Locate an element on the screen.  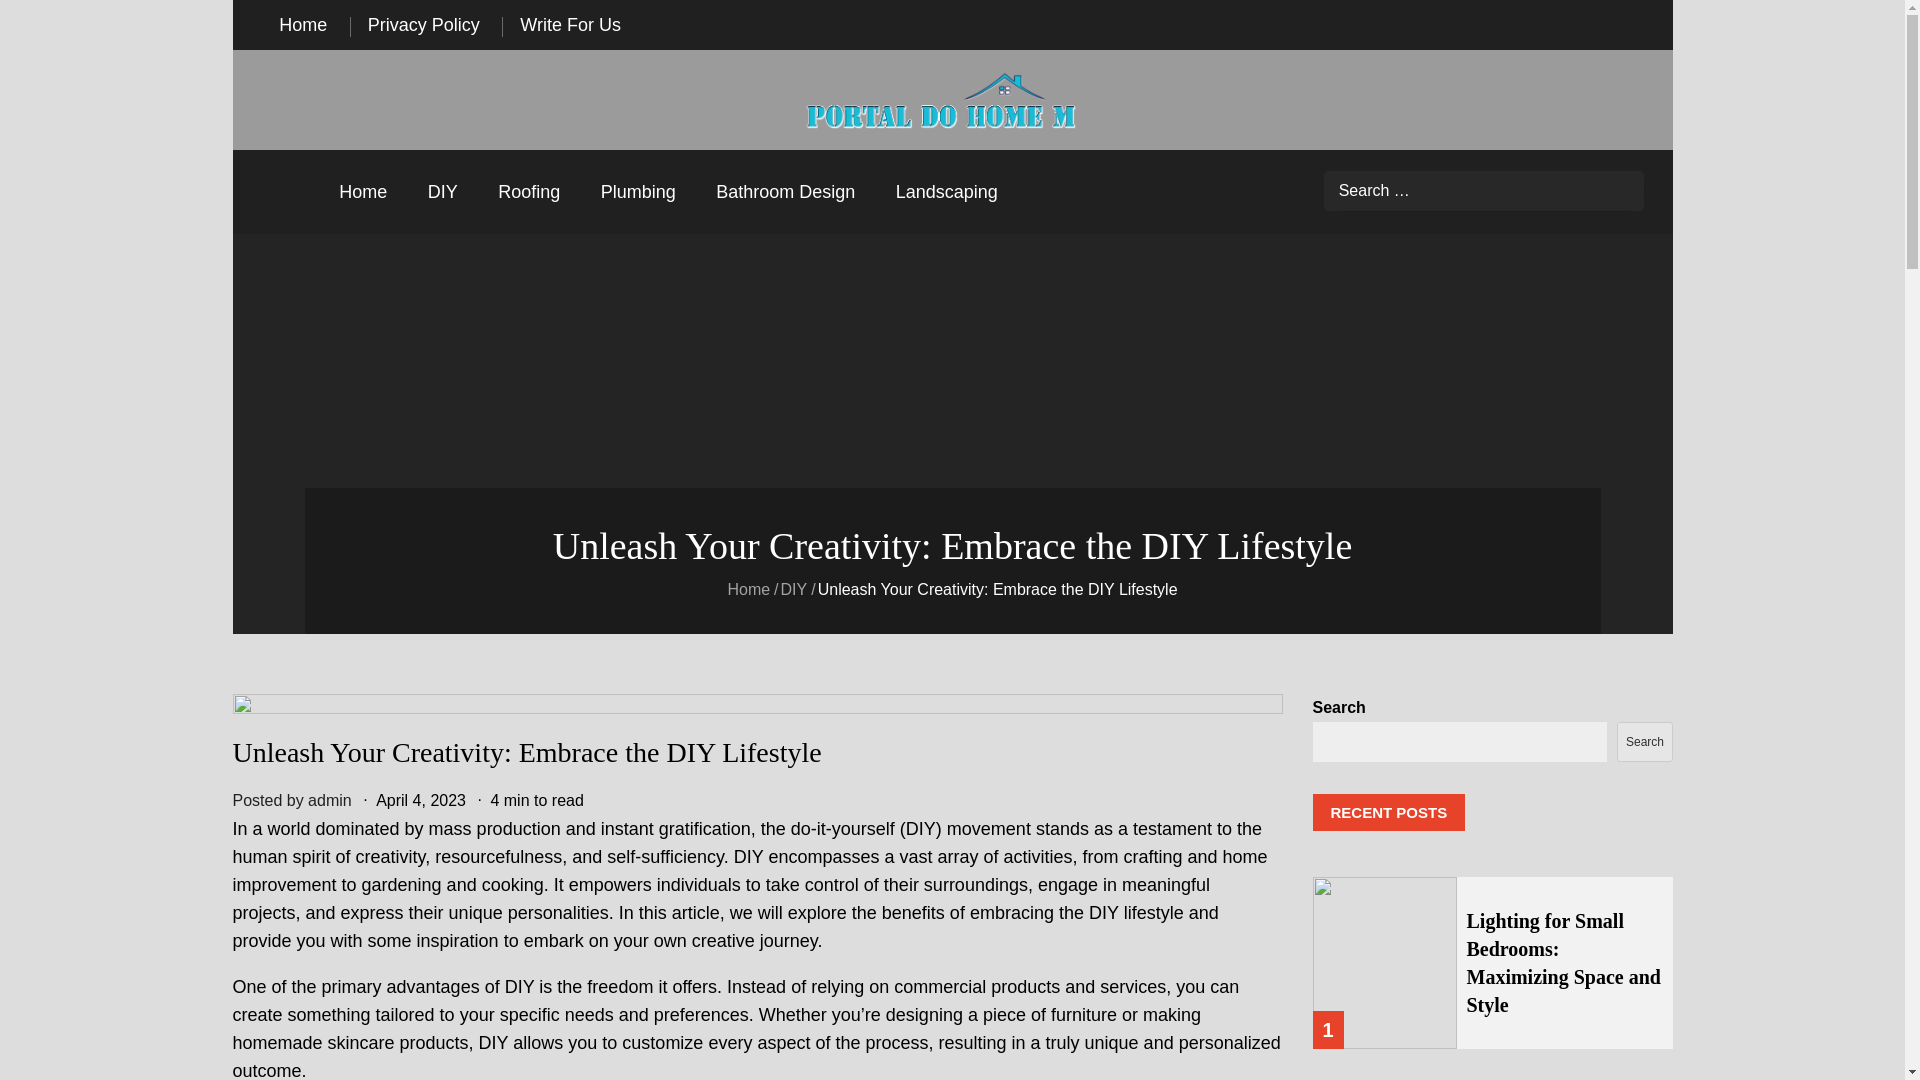
Portal Do Home M is located at coordinates (883, 156).